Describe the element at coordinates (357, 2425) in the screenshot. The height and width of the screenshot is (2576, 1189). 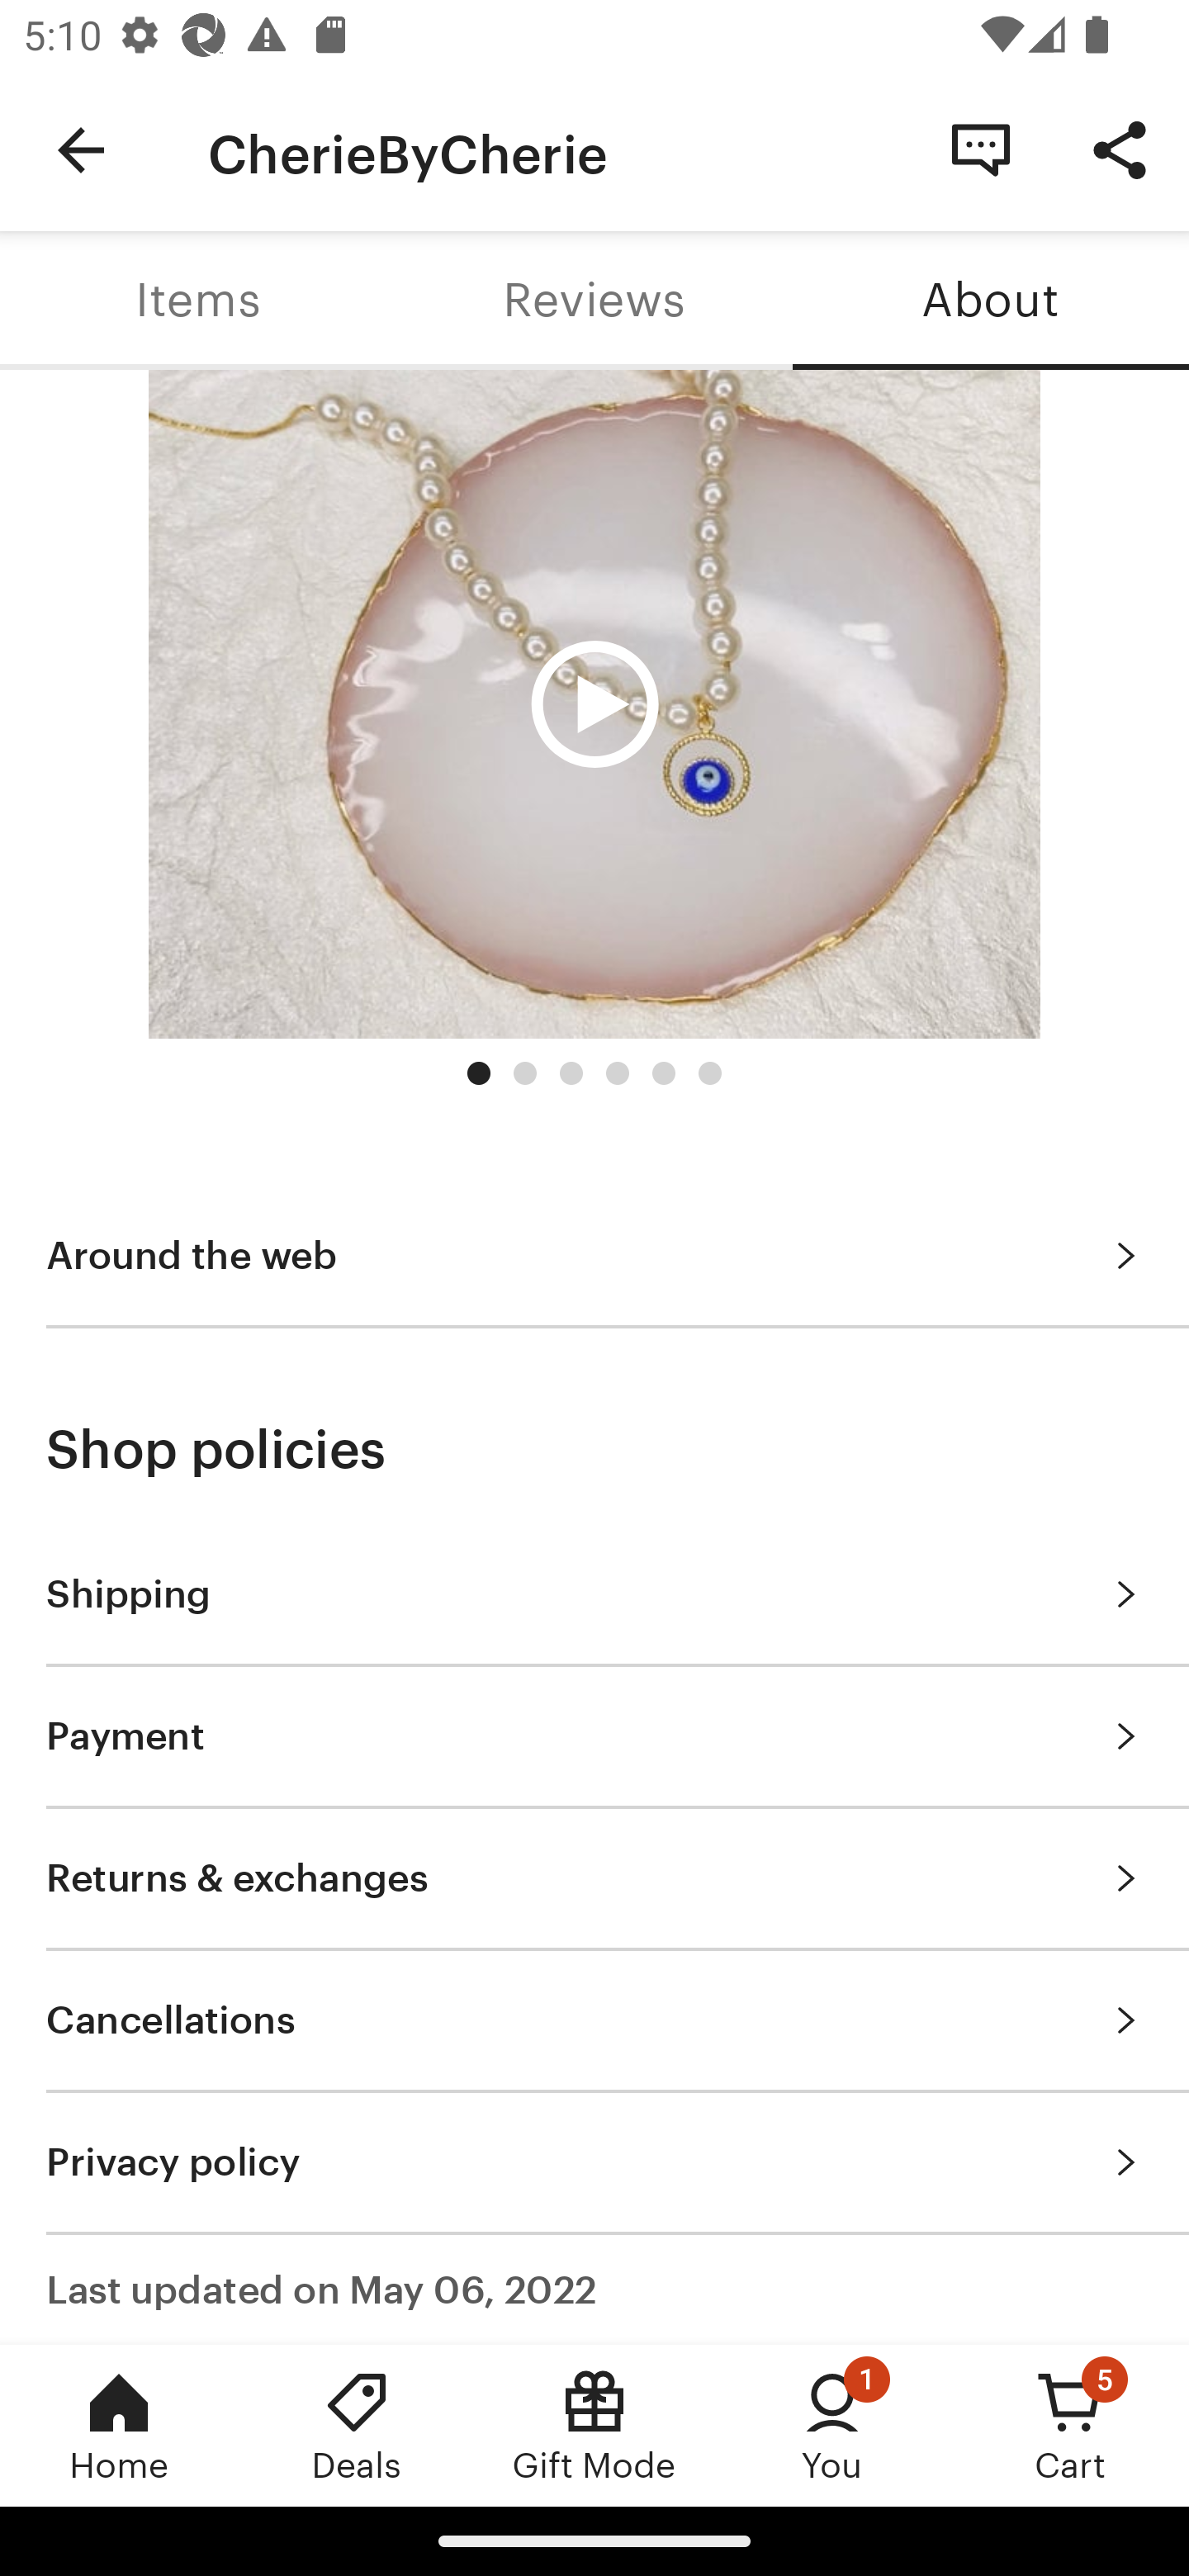
I see `Deals` at that location.